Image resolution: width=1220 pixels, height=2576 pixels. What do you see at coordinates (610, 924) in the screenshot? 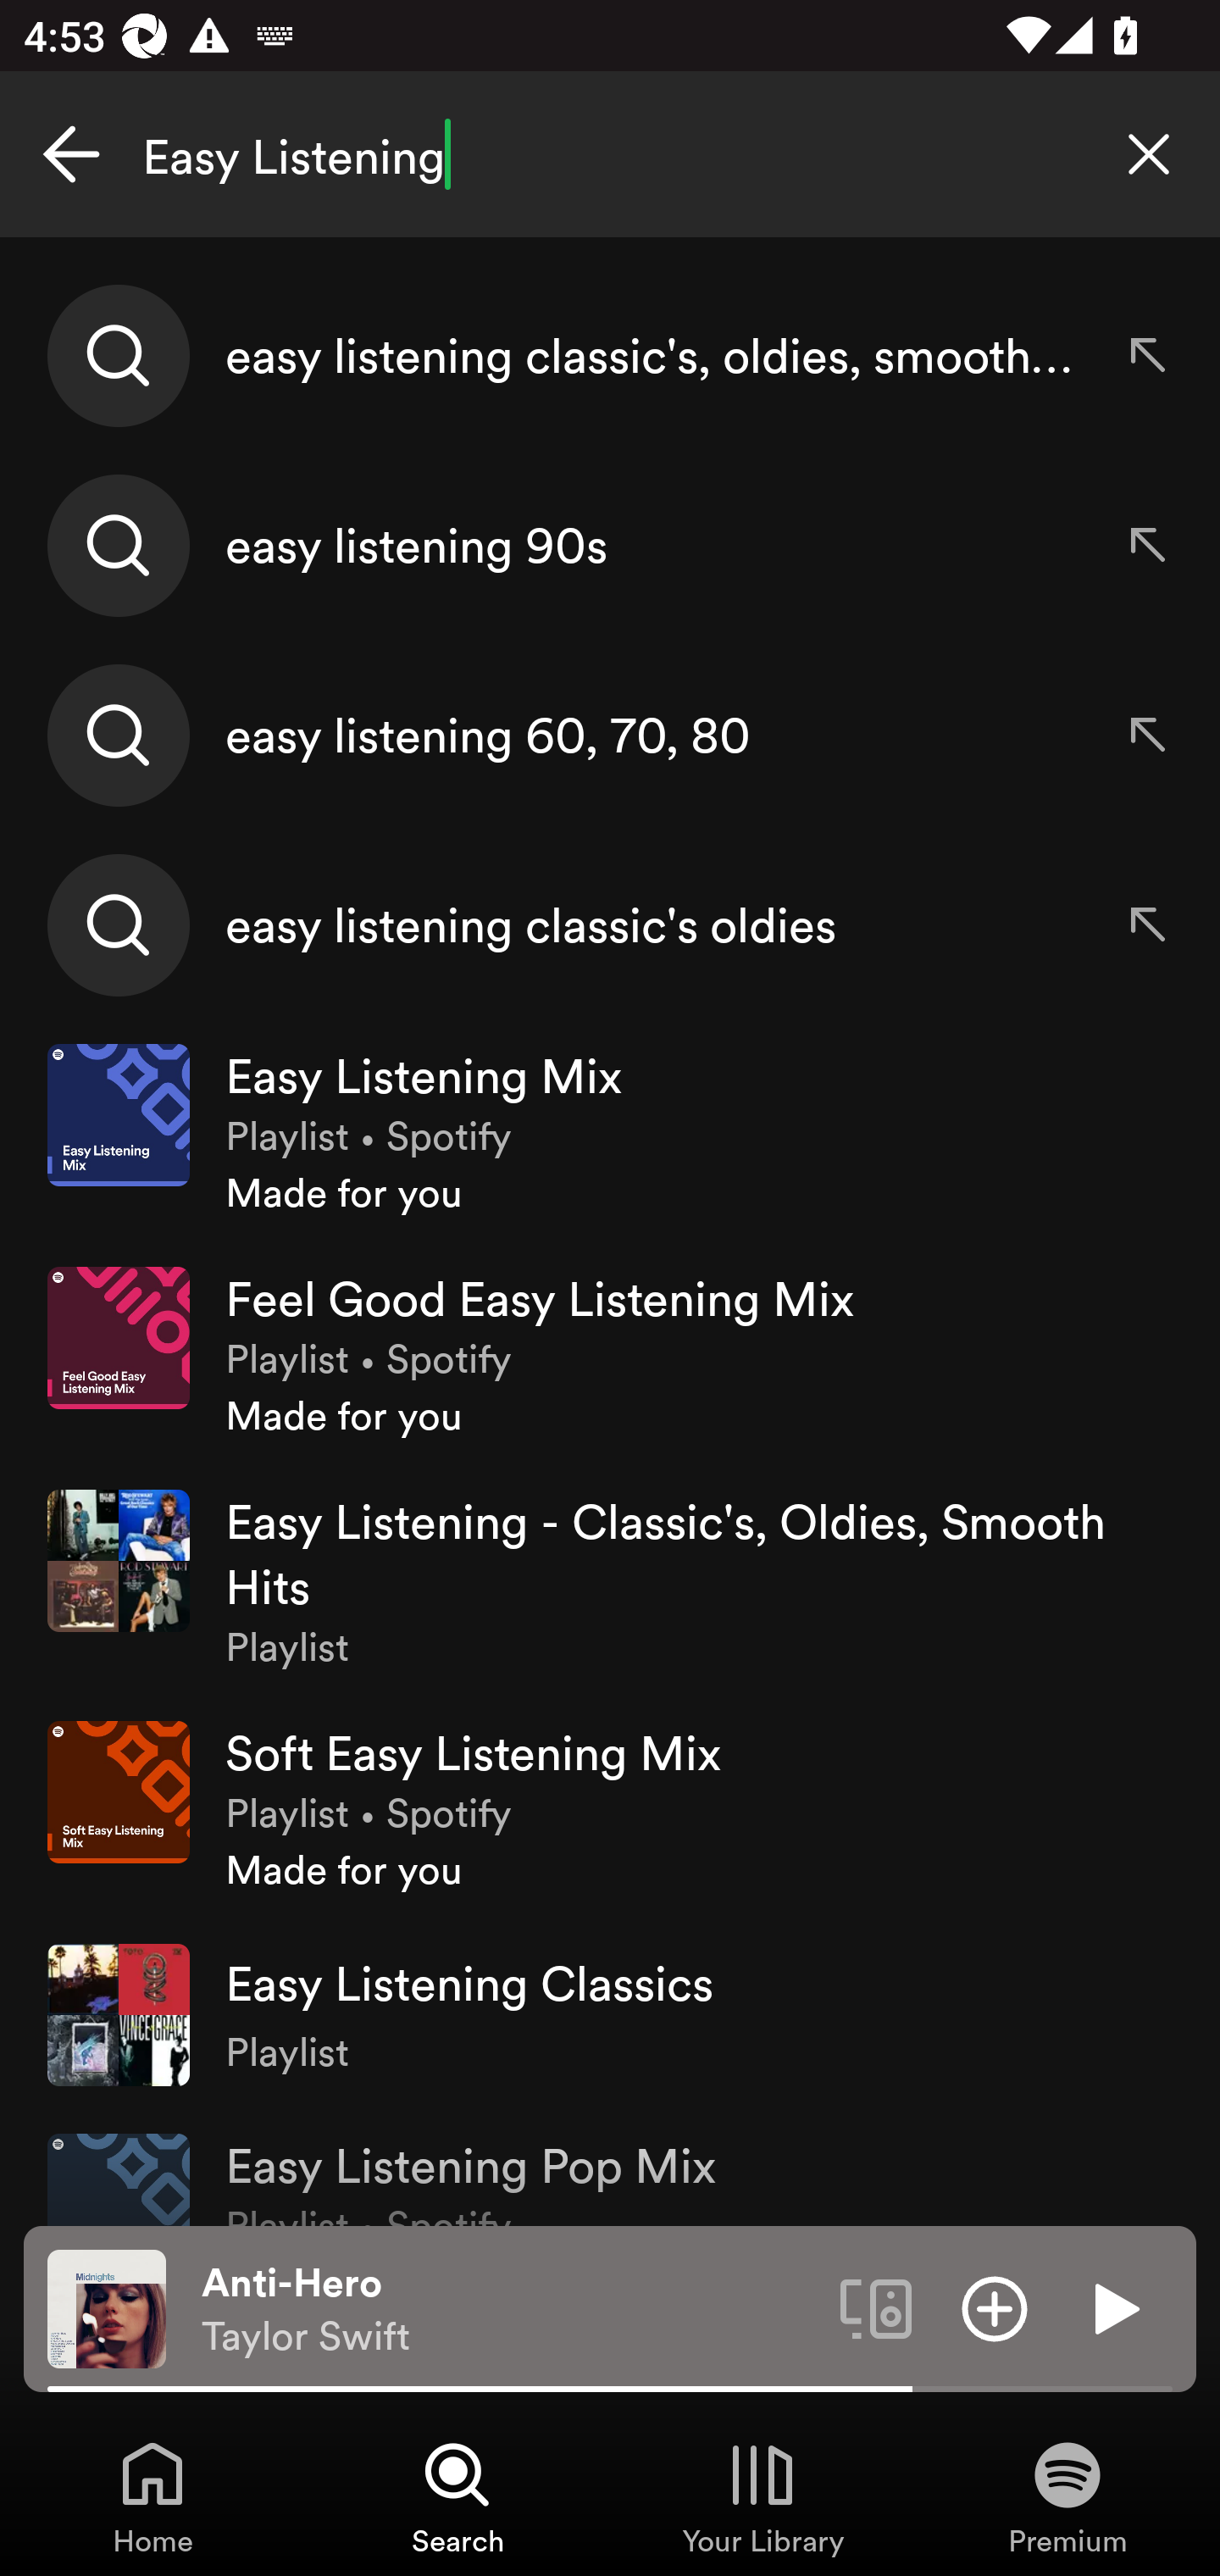
I see `easy listening classic's oldies` at bounding box center [610, 924].